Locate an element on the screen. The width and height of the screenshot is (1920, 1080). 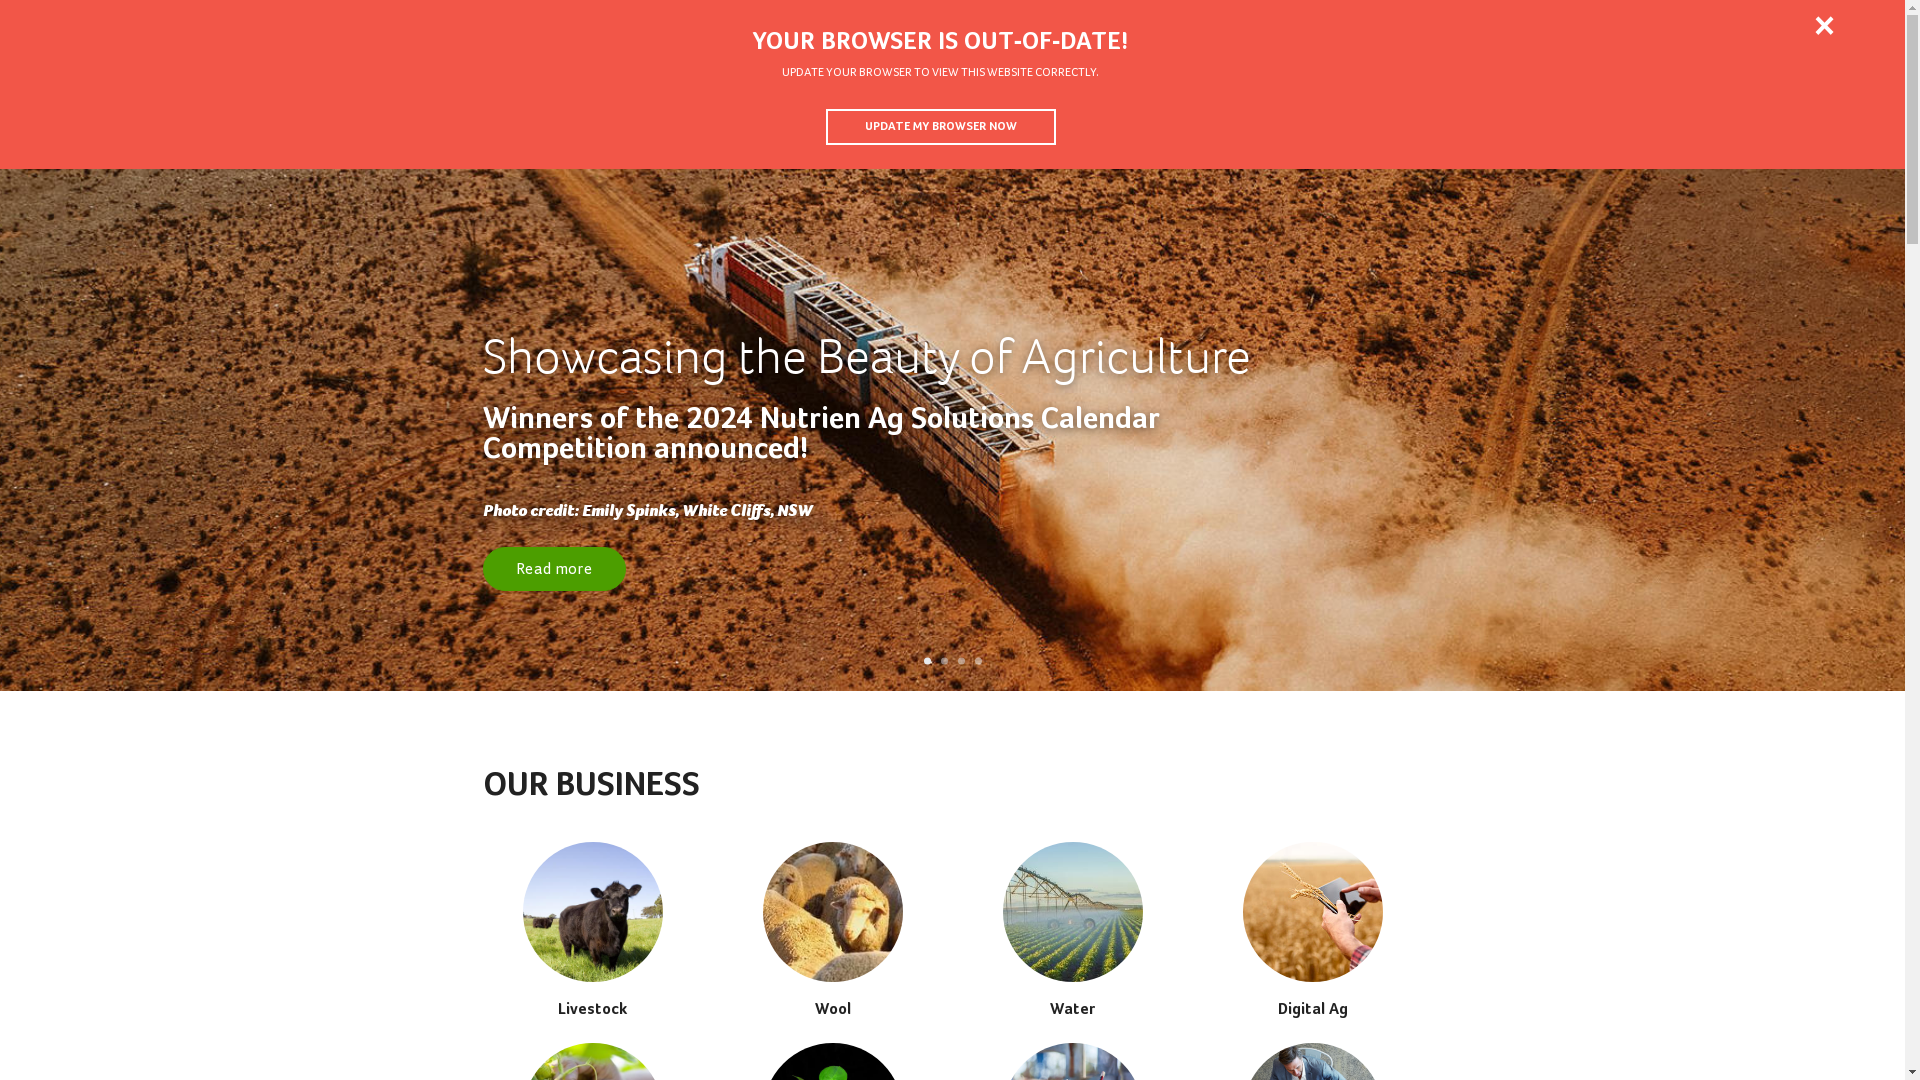
Real Estate is located at coordinates (1746, 100).